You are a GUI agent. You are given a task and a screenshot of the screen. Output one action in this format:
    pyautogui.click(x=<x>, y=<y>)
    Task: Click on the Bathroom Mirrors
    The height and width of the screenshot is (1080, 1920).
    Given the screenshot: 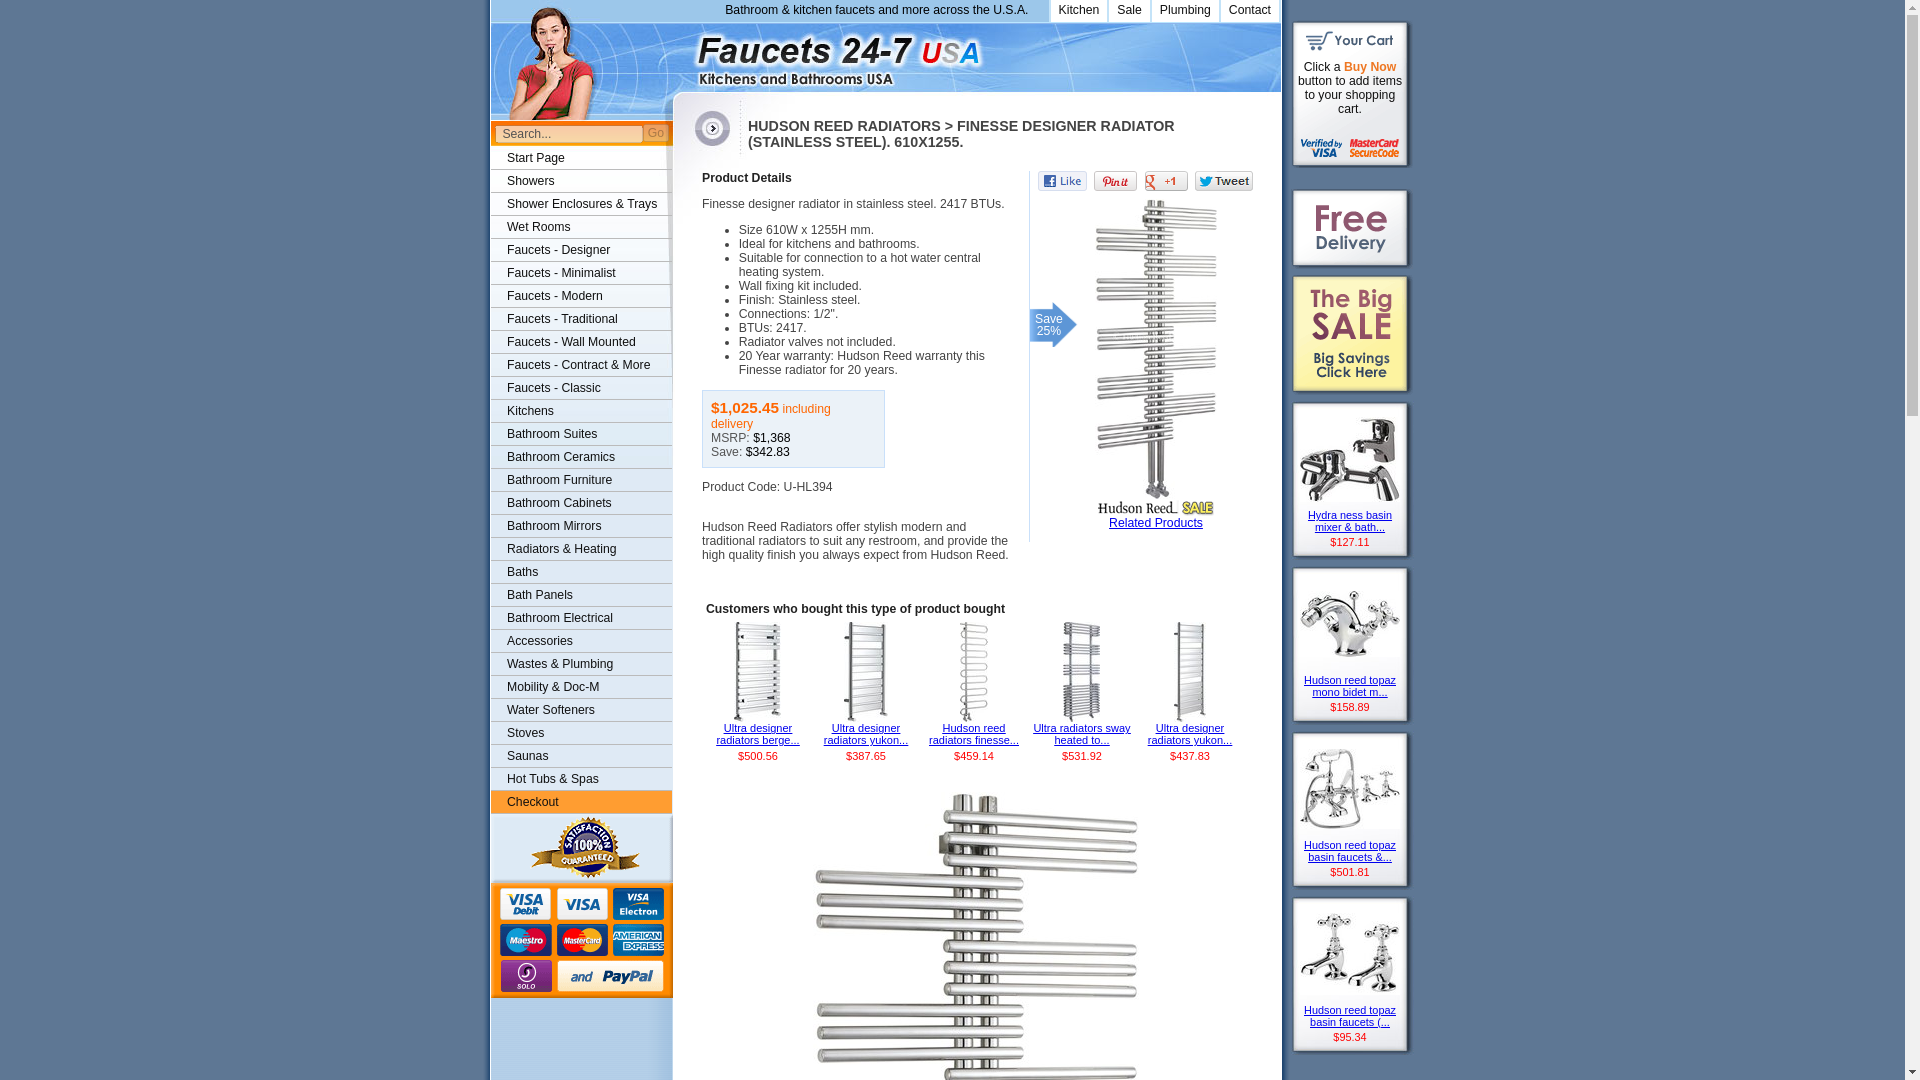 What is the action you would take?
    pyautogui.click(x=582, y=526)
    